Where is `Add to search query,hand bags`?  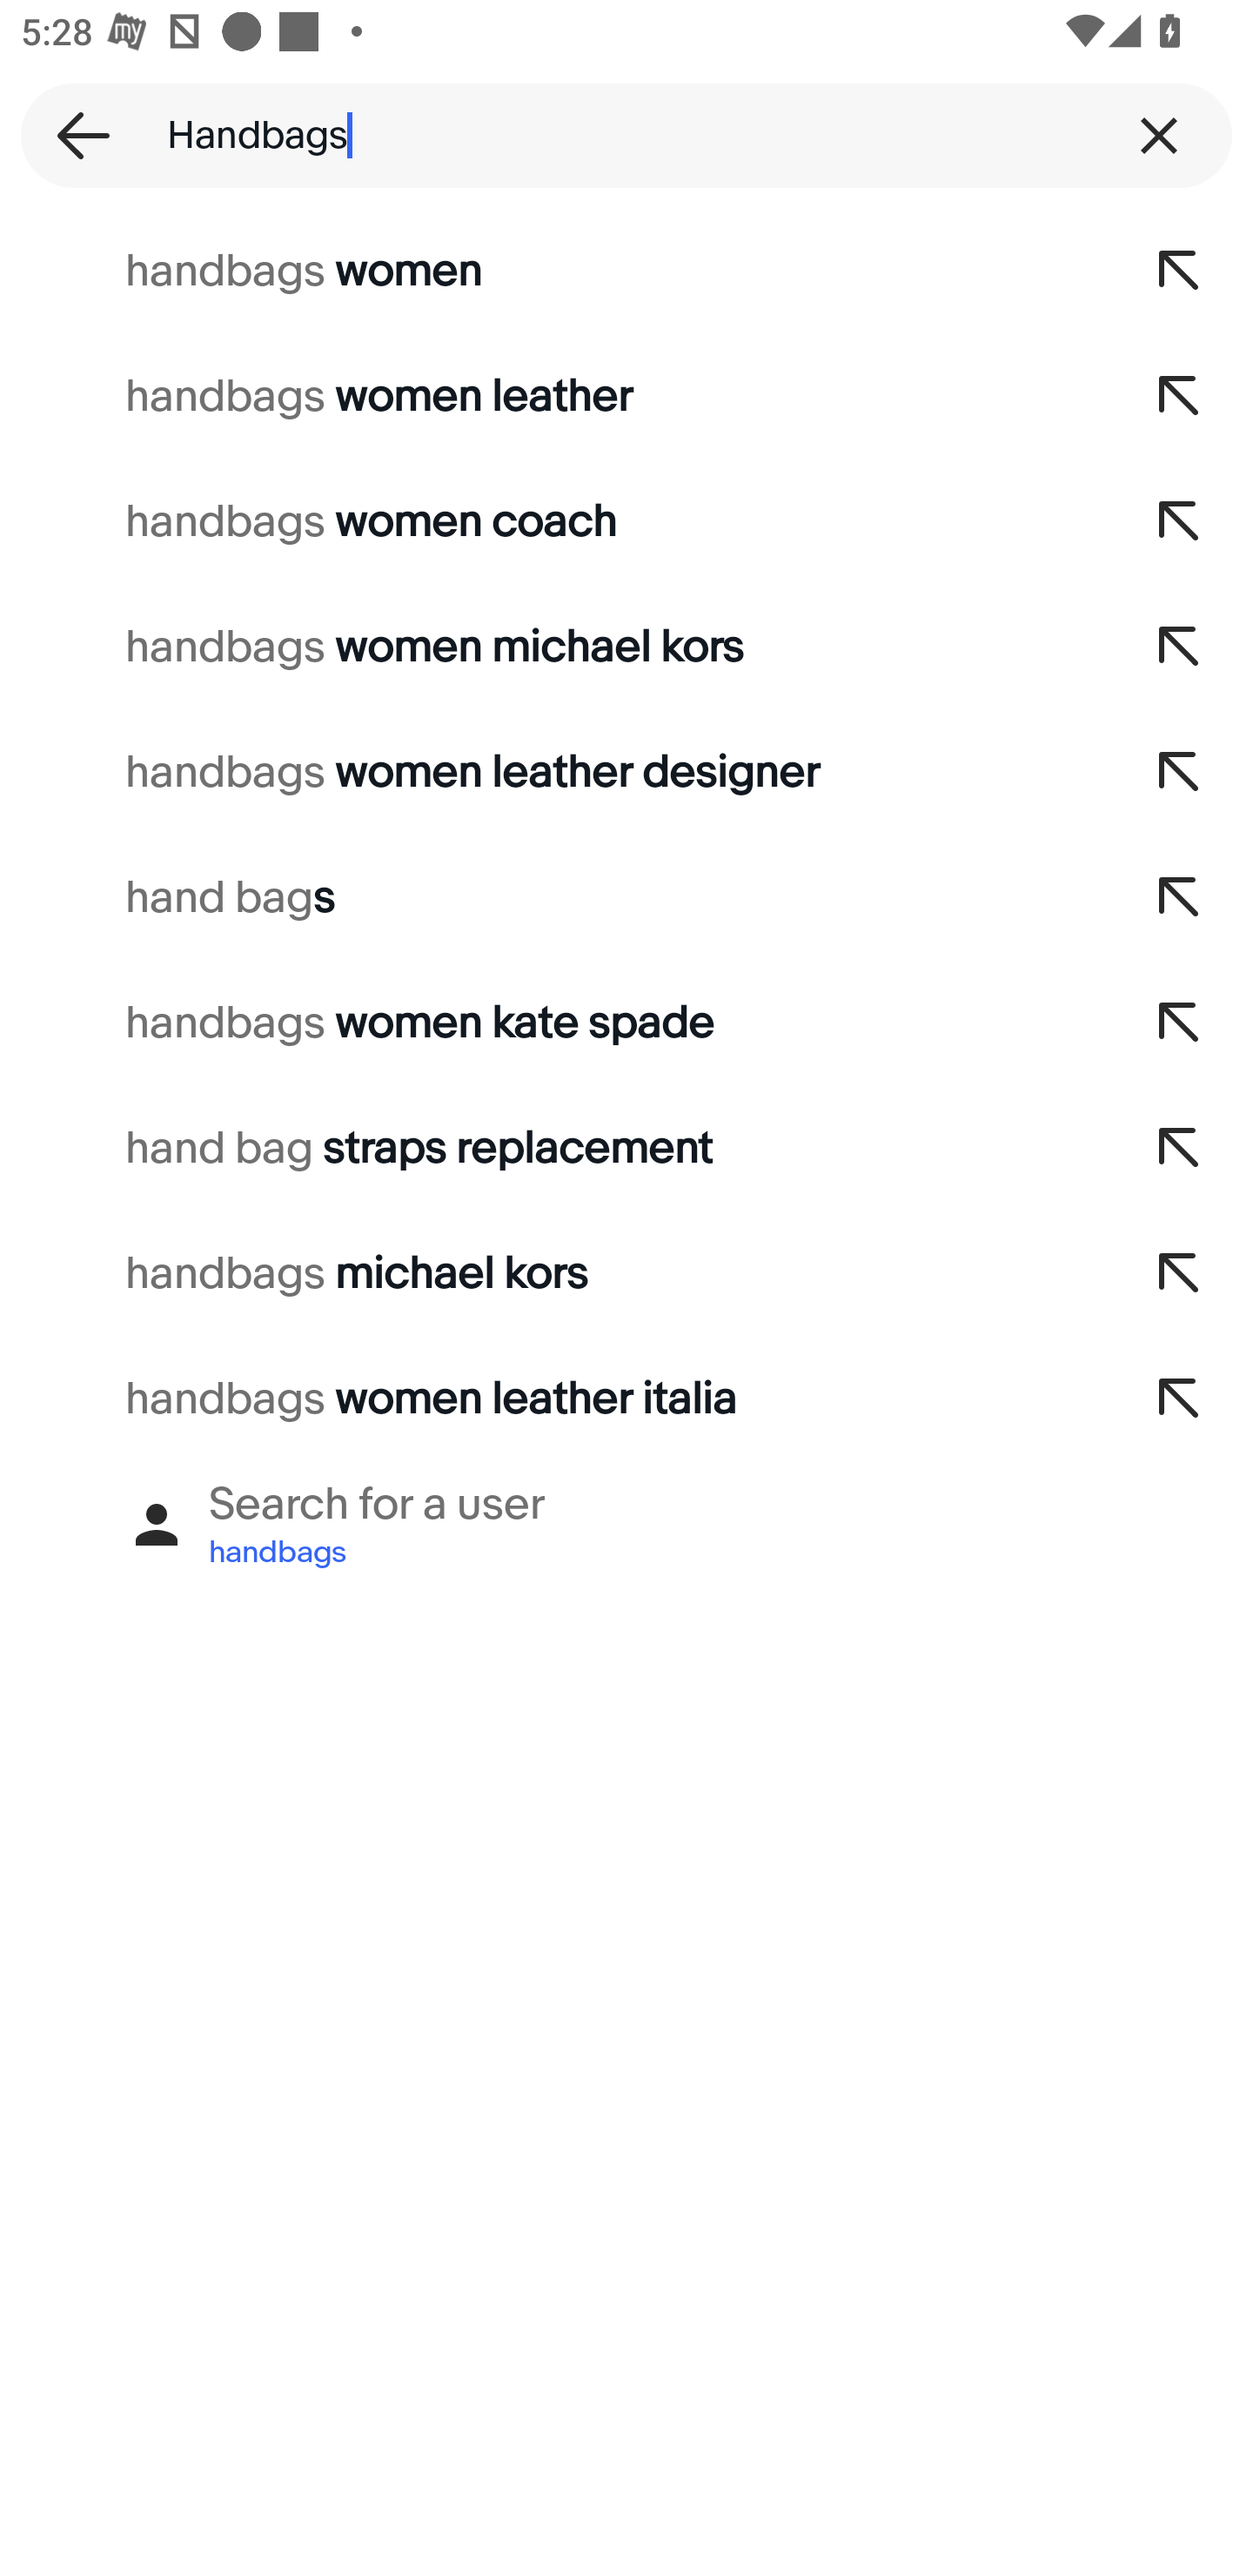
Add to search query,hand bags is located at coordinates (1180, 898).